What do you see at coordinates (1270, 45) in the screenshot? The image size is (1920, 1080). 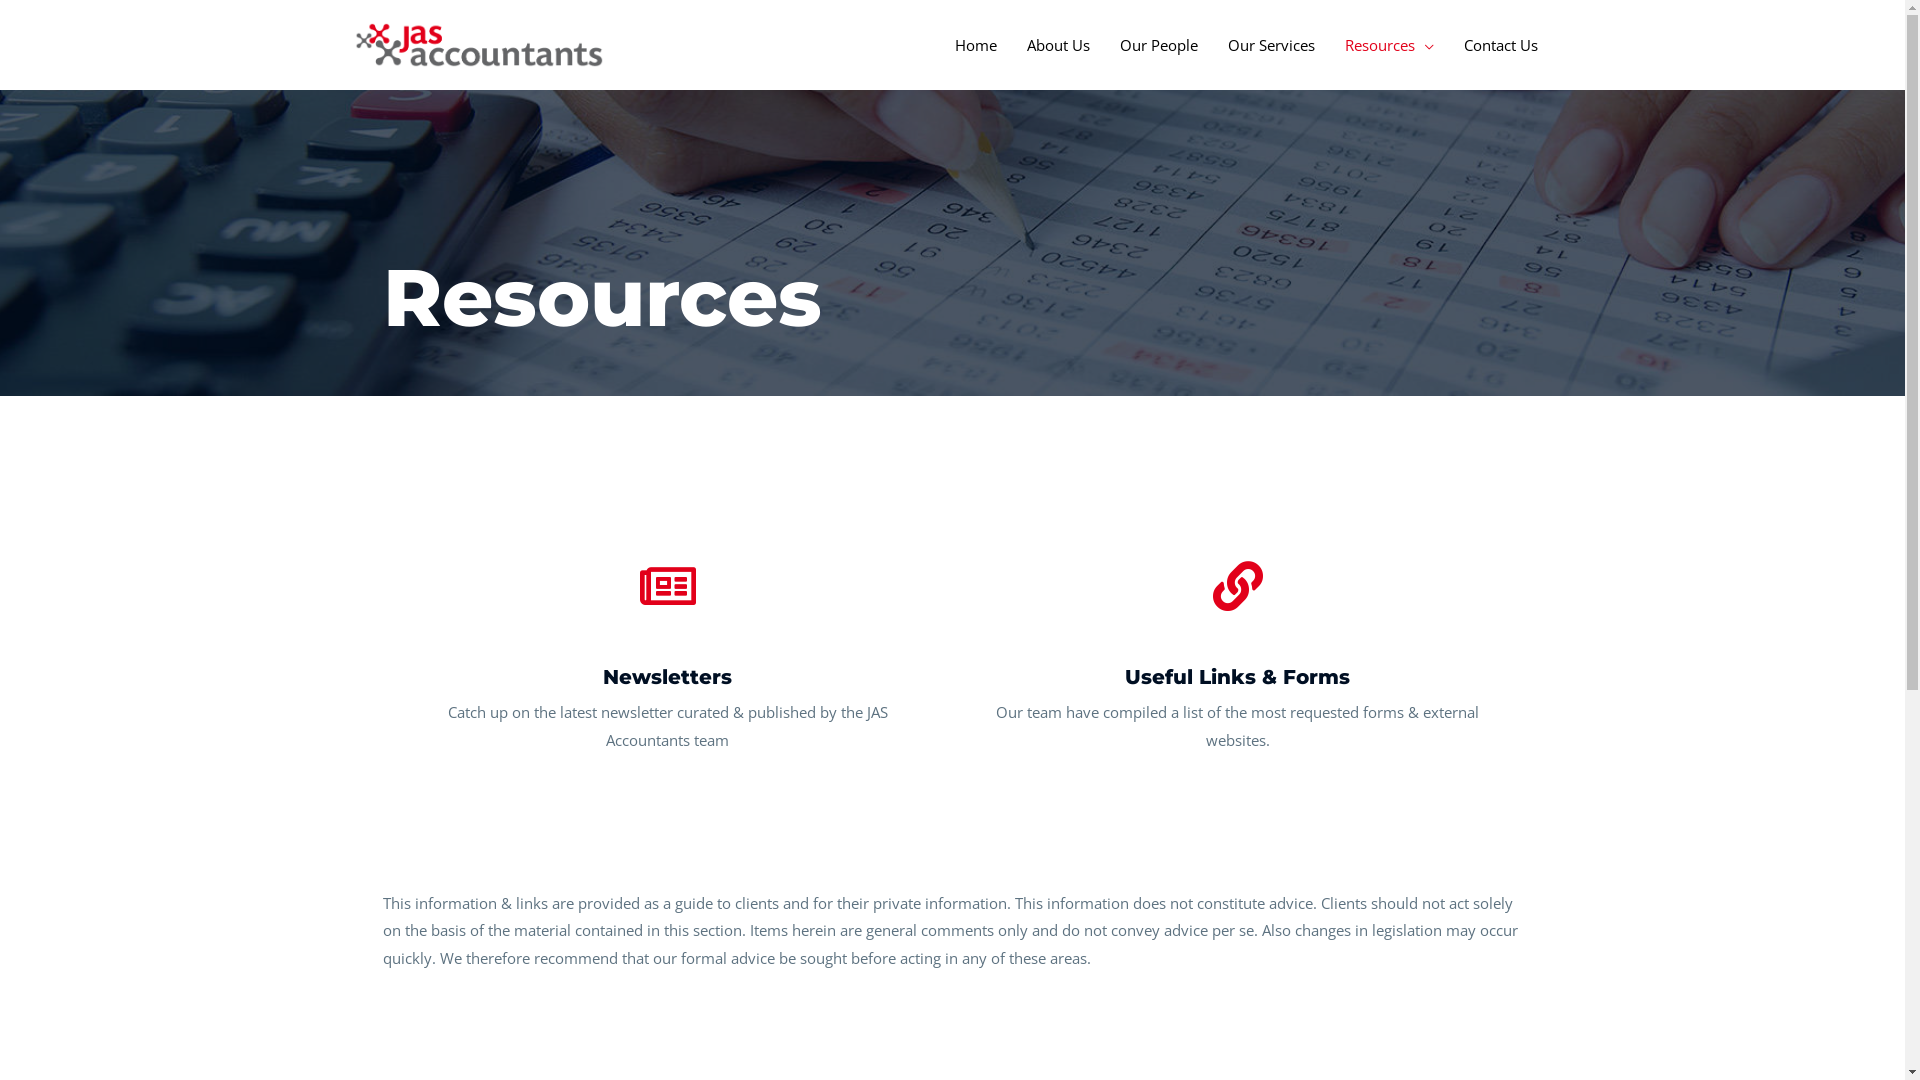 I see `Our Services` at bounding box center [1270, 45].